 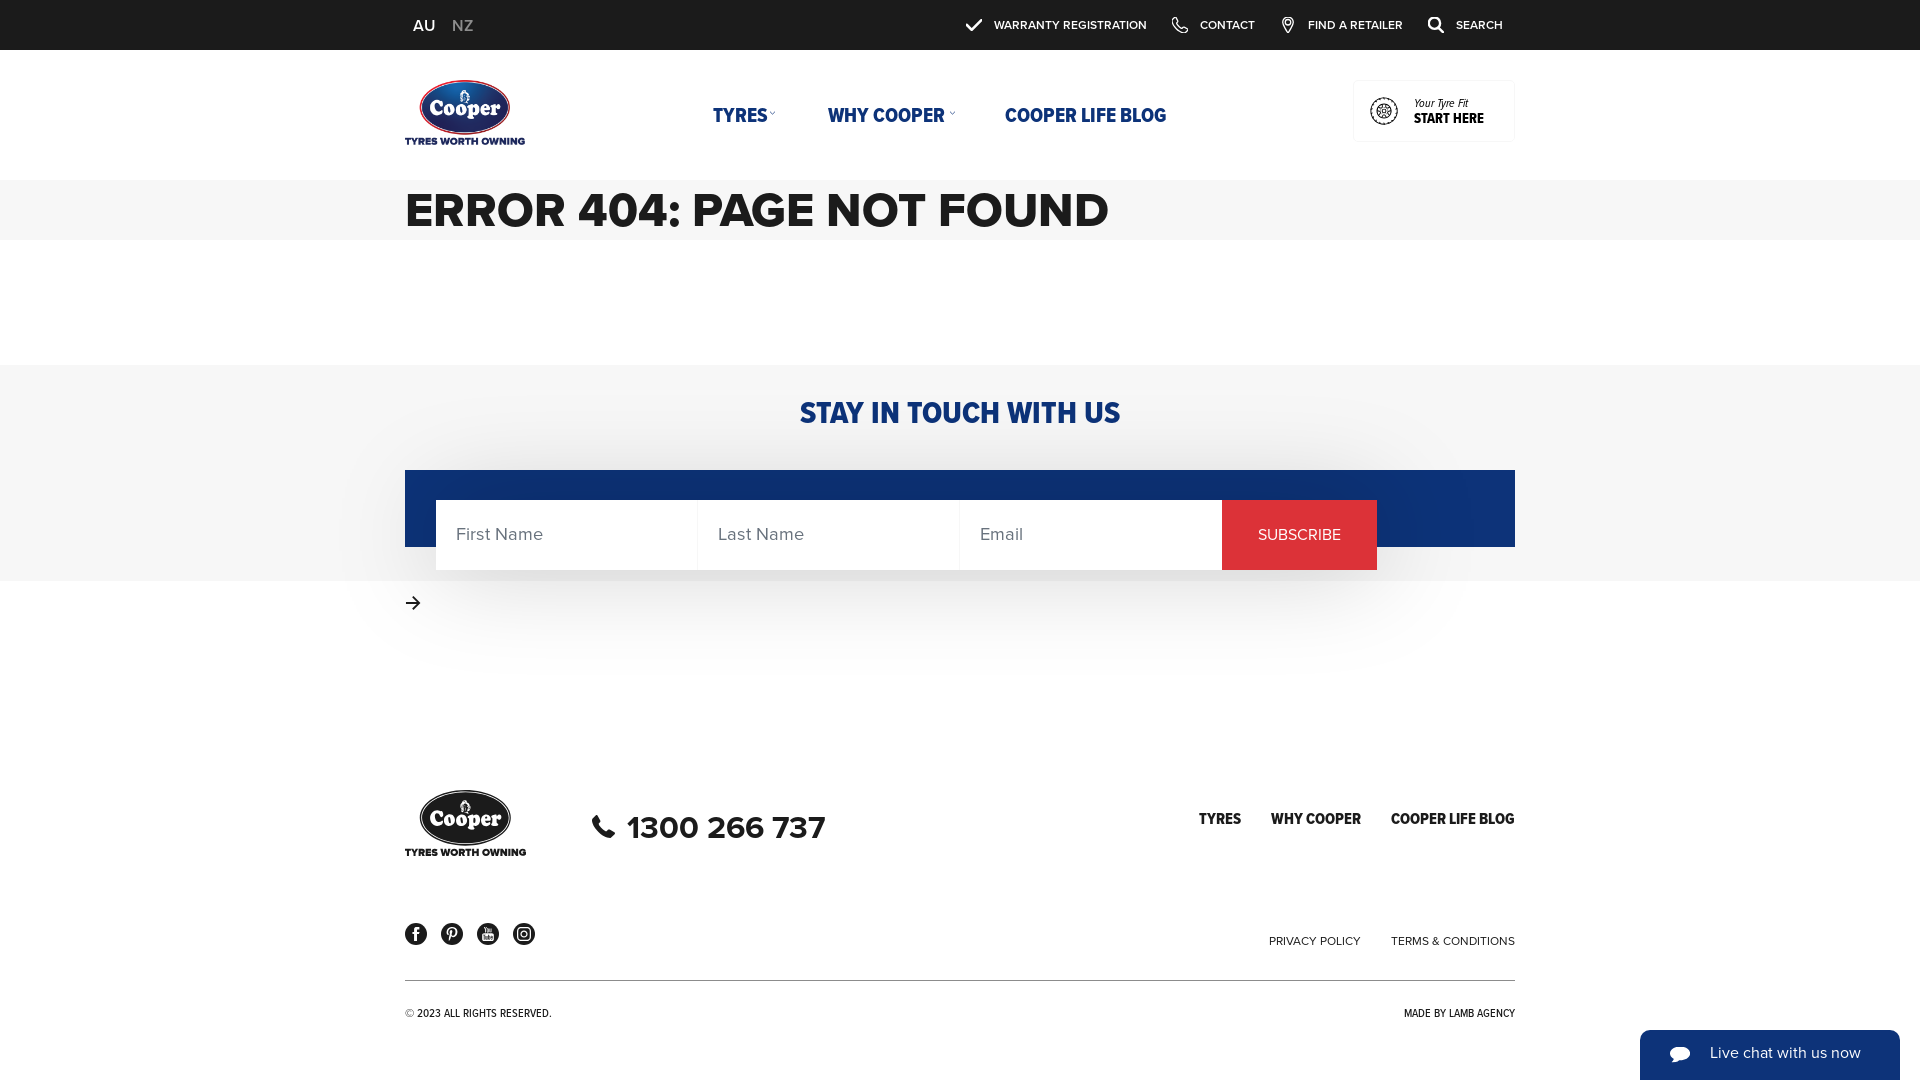 What do you see at coordinates (1316, 819) in the screenshot?
I see `WHY COOPER` at bounding box center [1316, 819].